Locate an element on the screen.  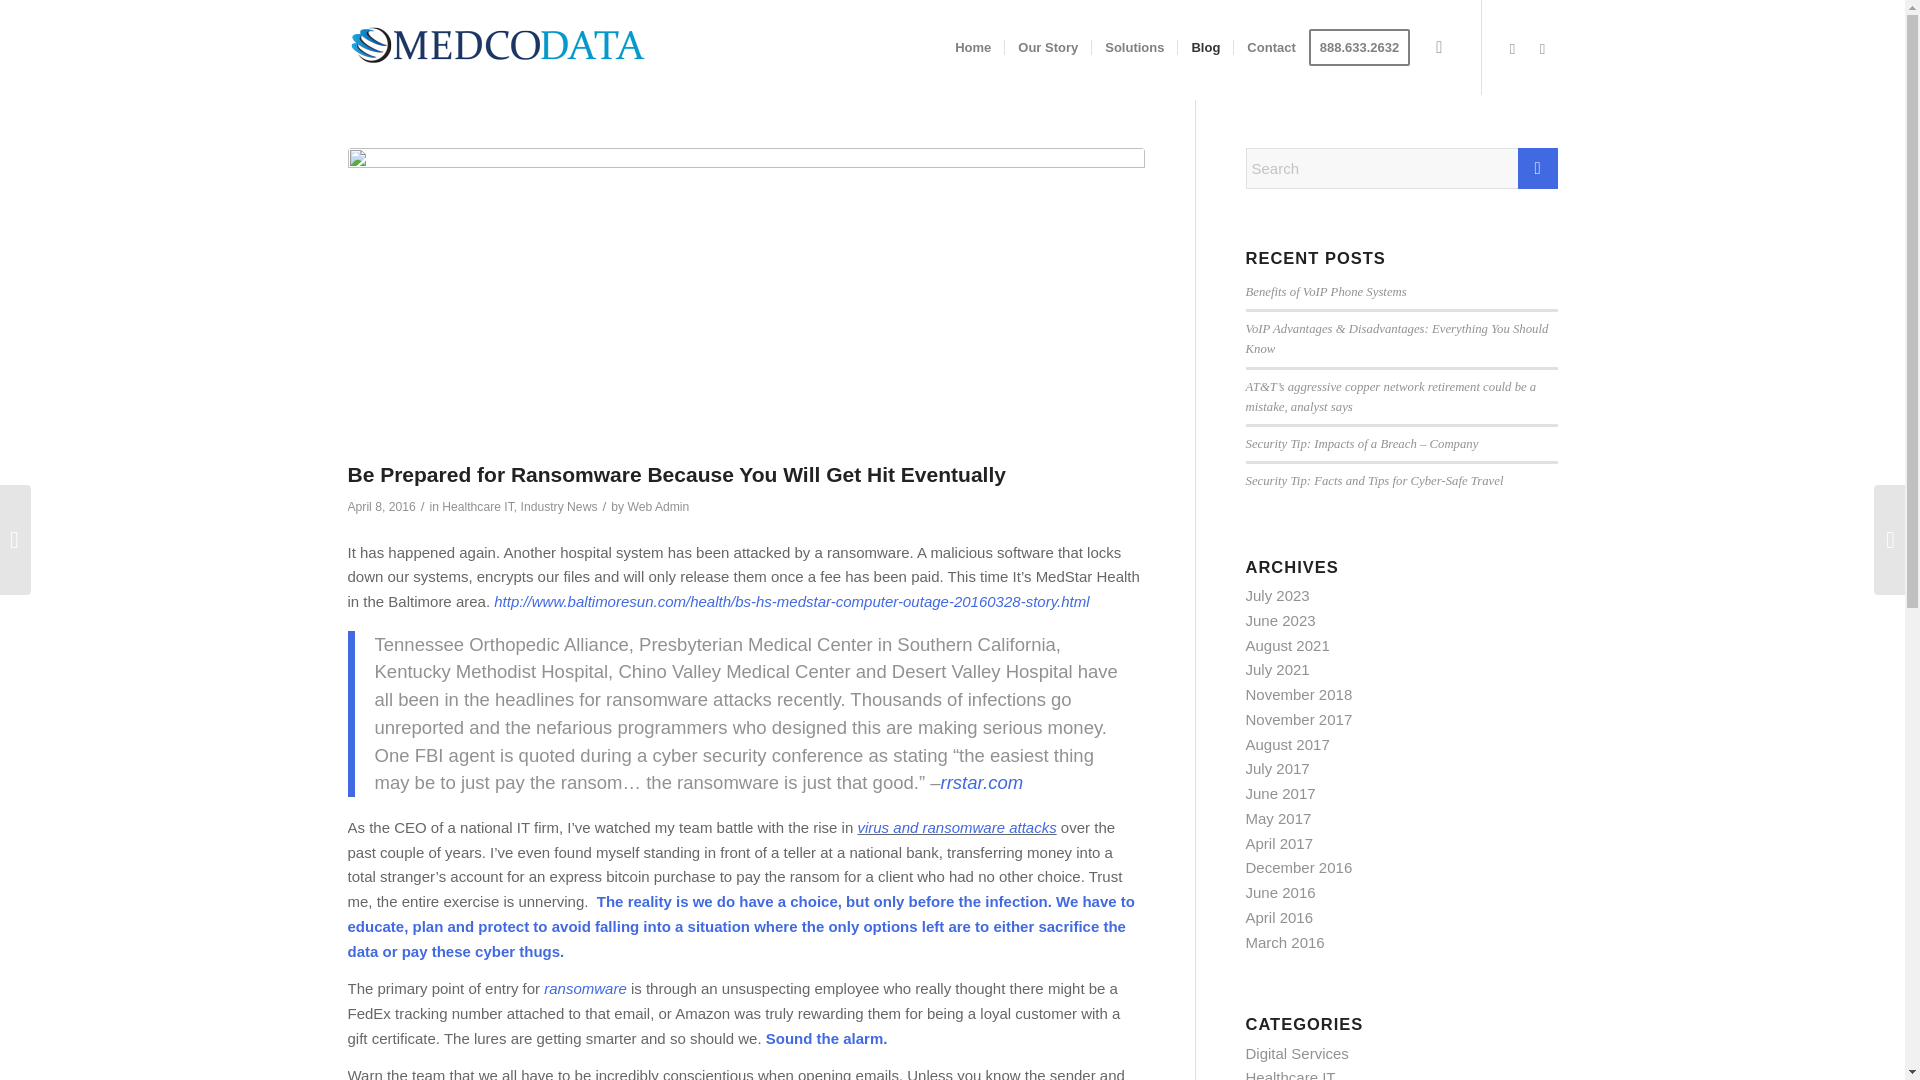
Benefits of VoIP Phone Systems is located at coordinates (1326, 292).